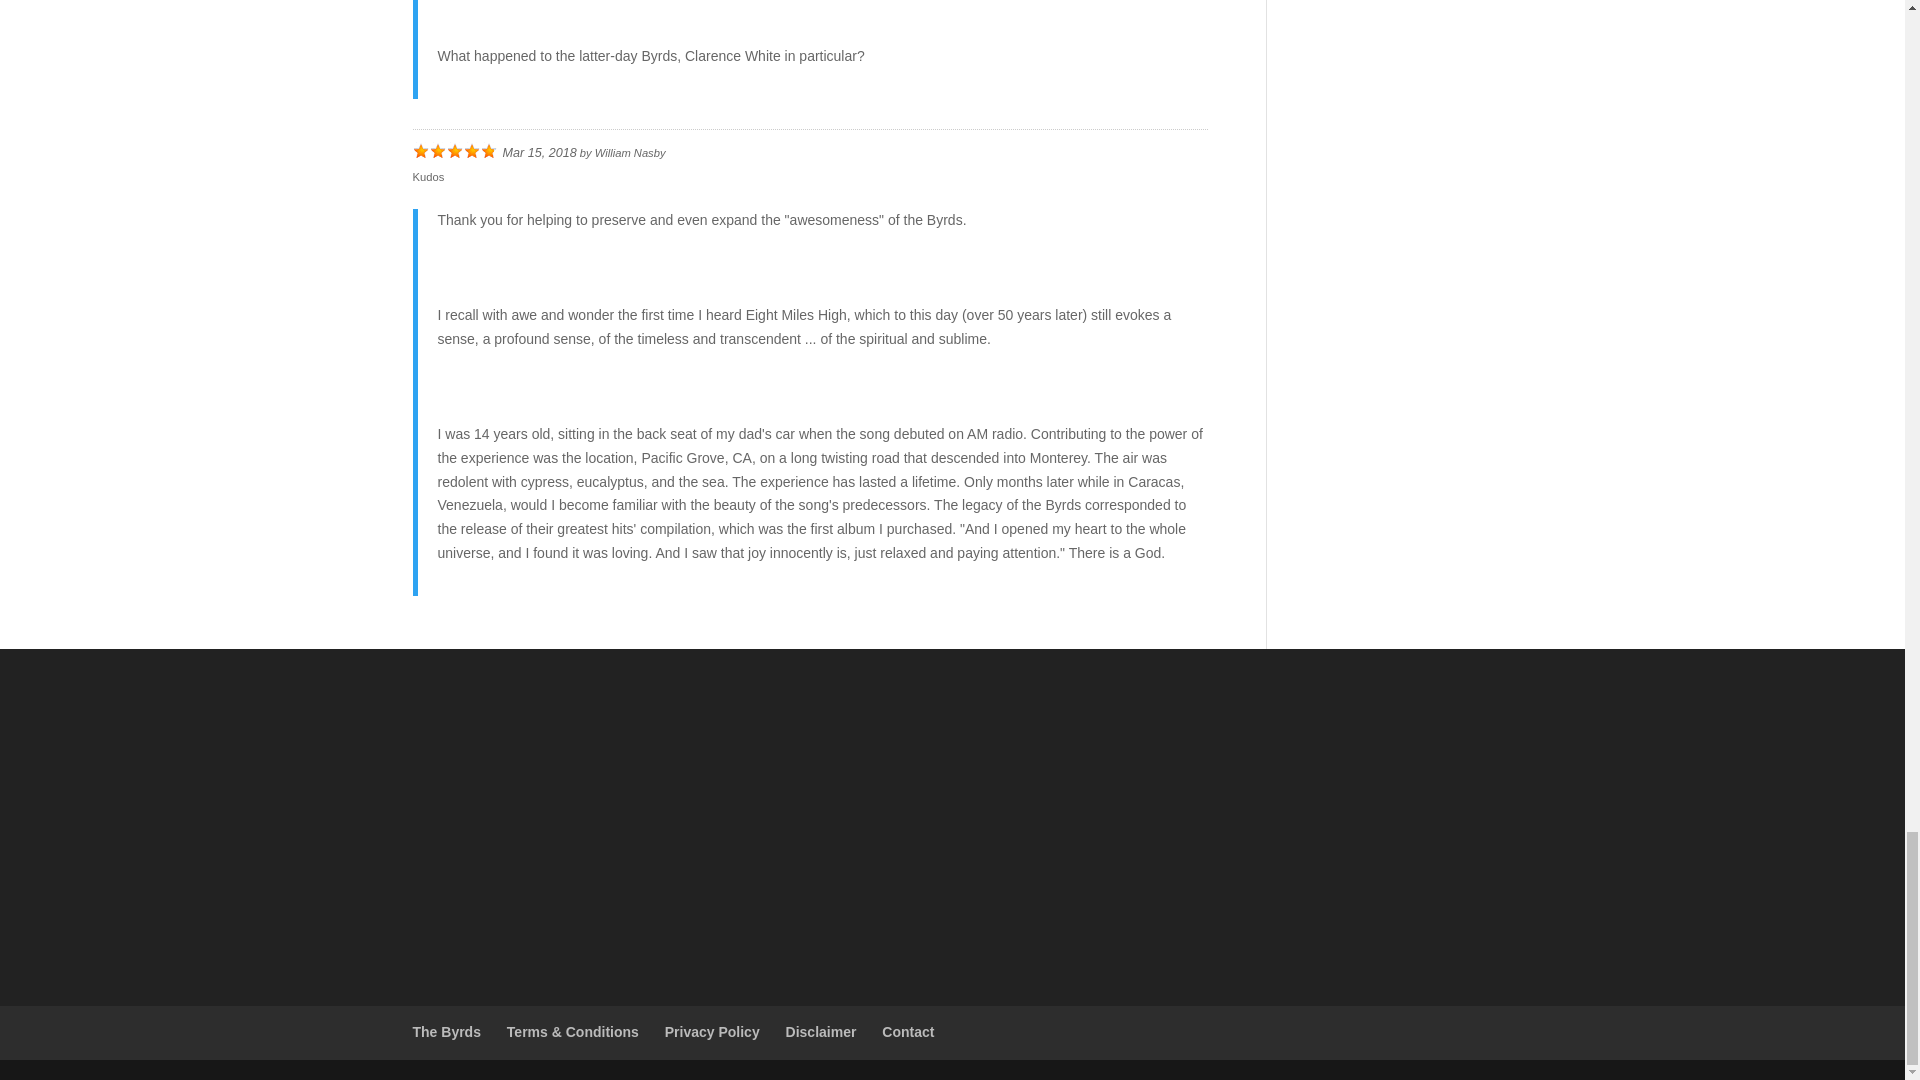  What do you see at coordinates (712, 1032) in the screenshot?
I see `Privacy Policy` at bounding box center [712, 1032].